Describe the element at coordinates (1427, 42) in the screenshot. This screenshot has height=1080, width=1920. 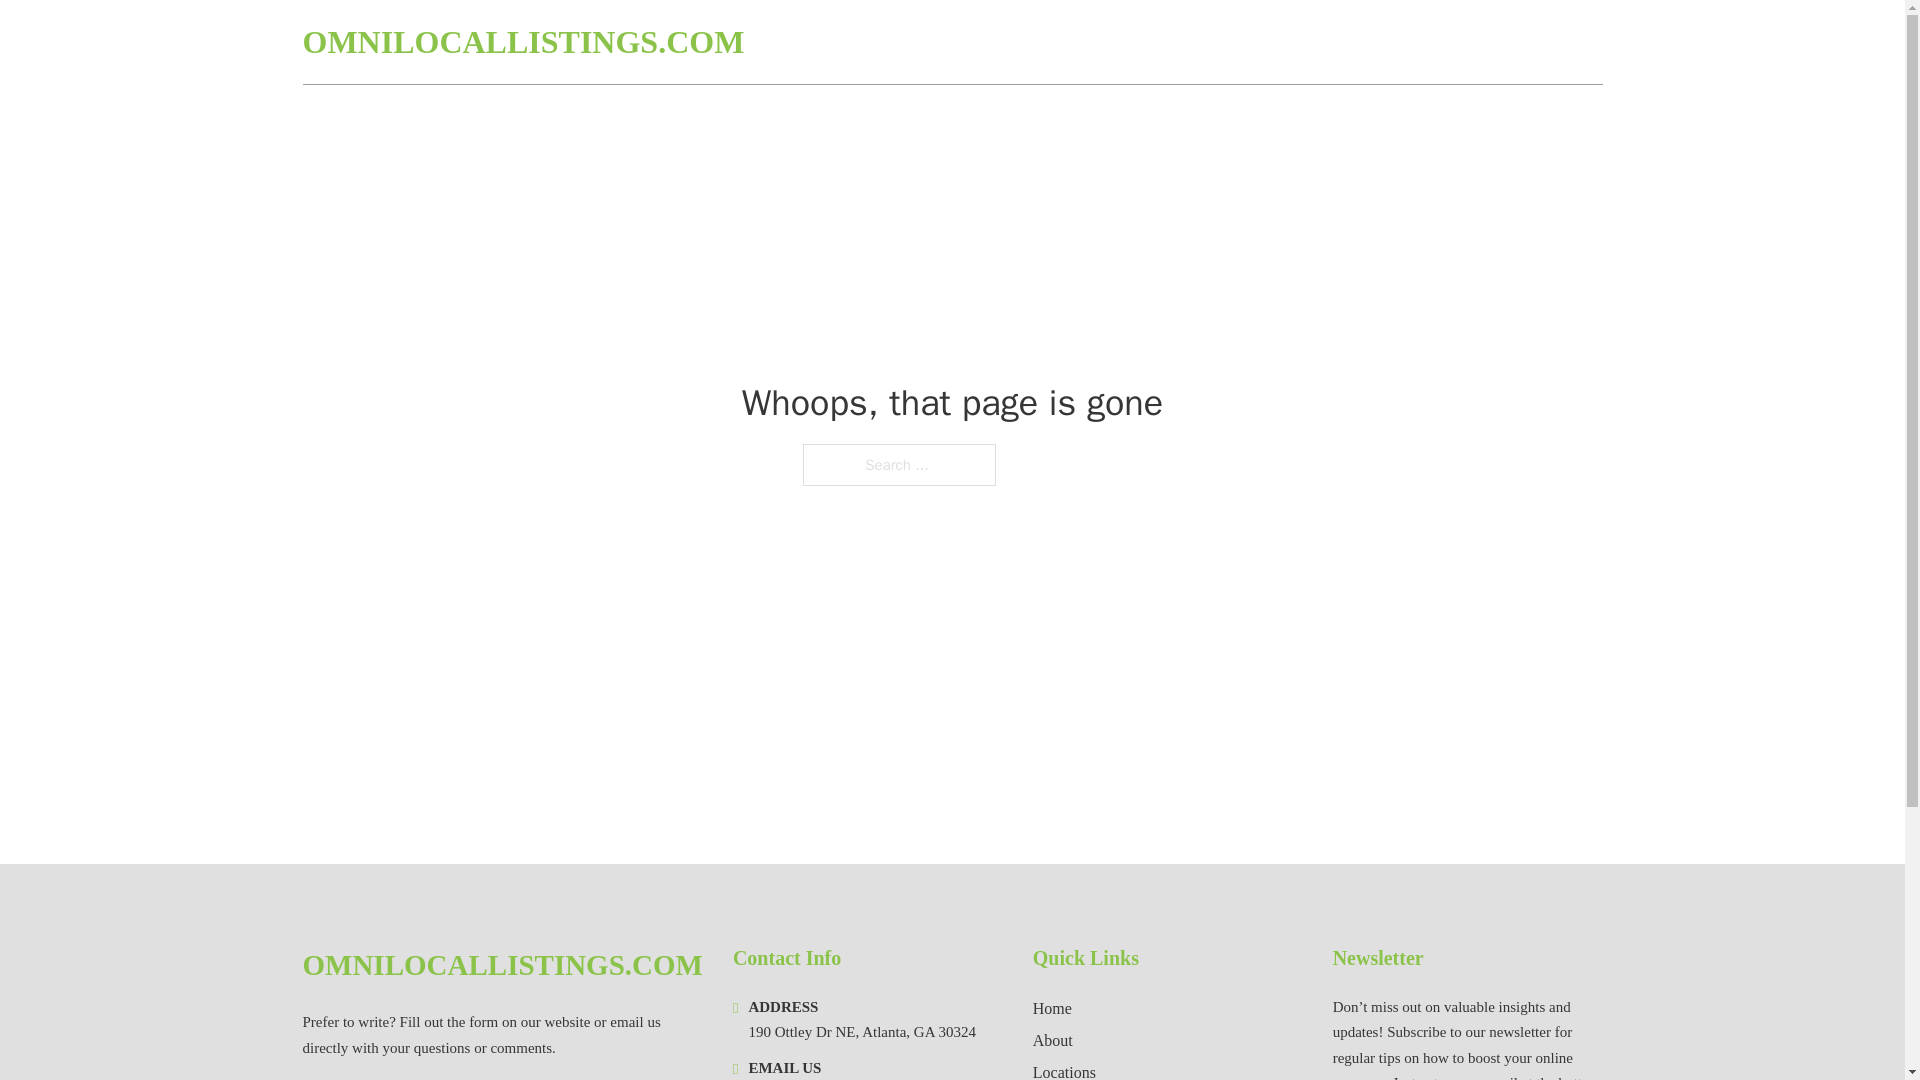
I see `LOCATIONS` at that location.